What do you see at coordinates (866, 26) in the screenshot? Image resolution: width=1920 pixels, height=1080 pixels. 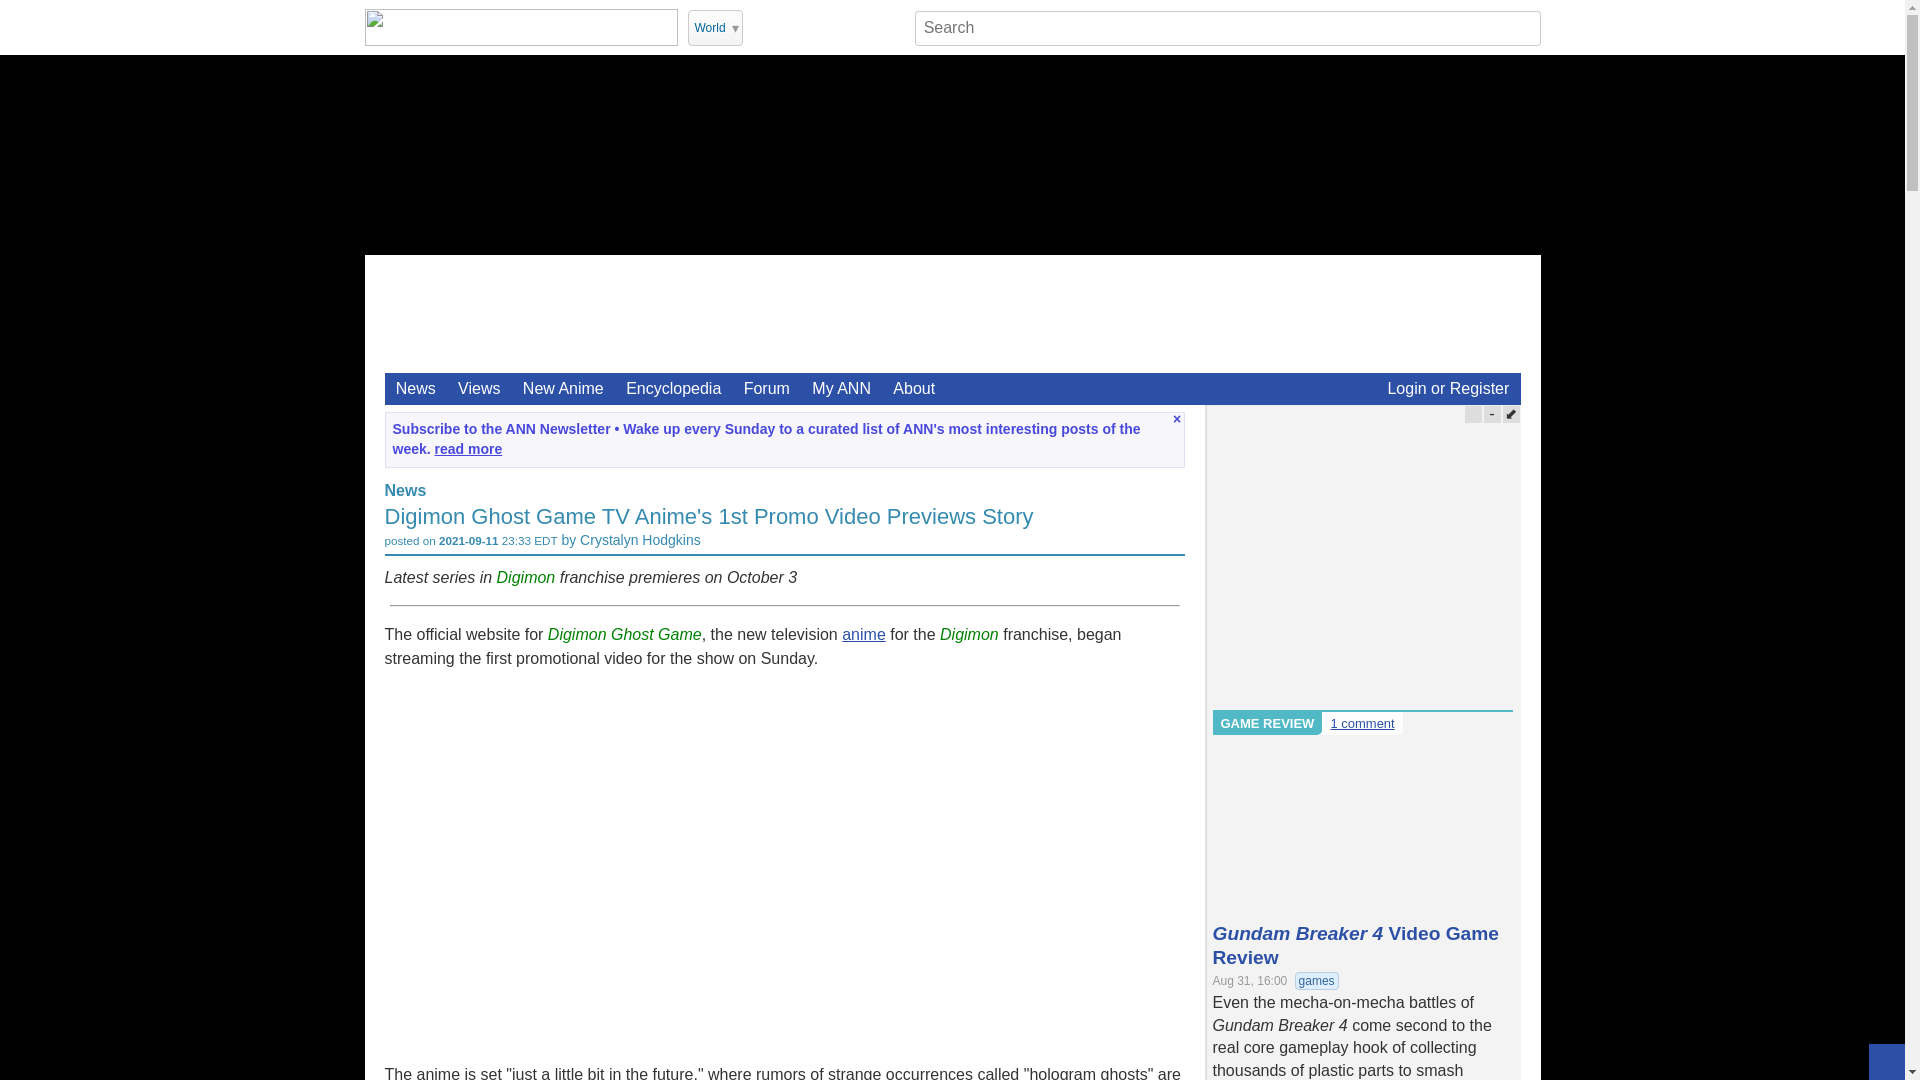 I see `TikTok` at bounding box center [866, 26].